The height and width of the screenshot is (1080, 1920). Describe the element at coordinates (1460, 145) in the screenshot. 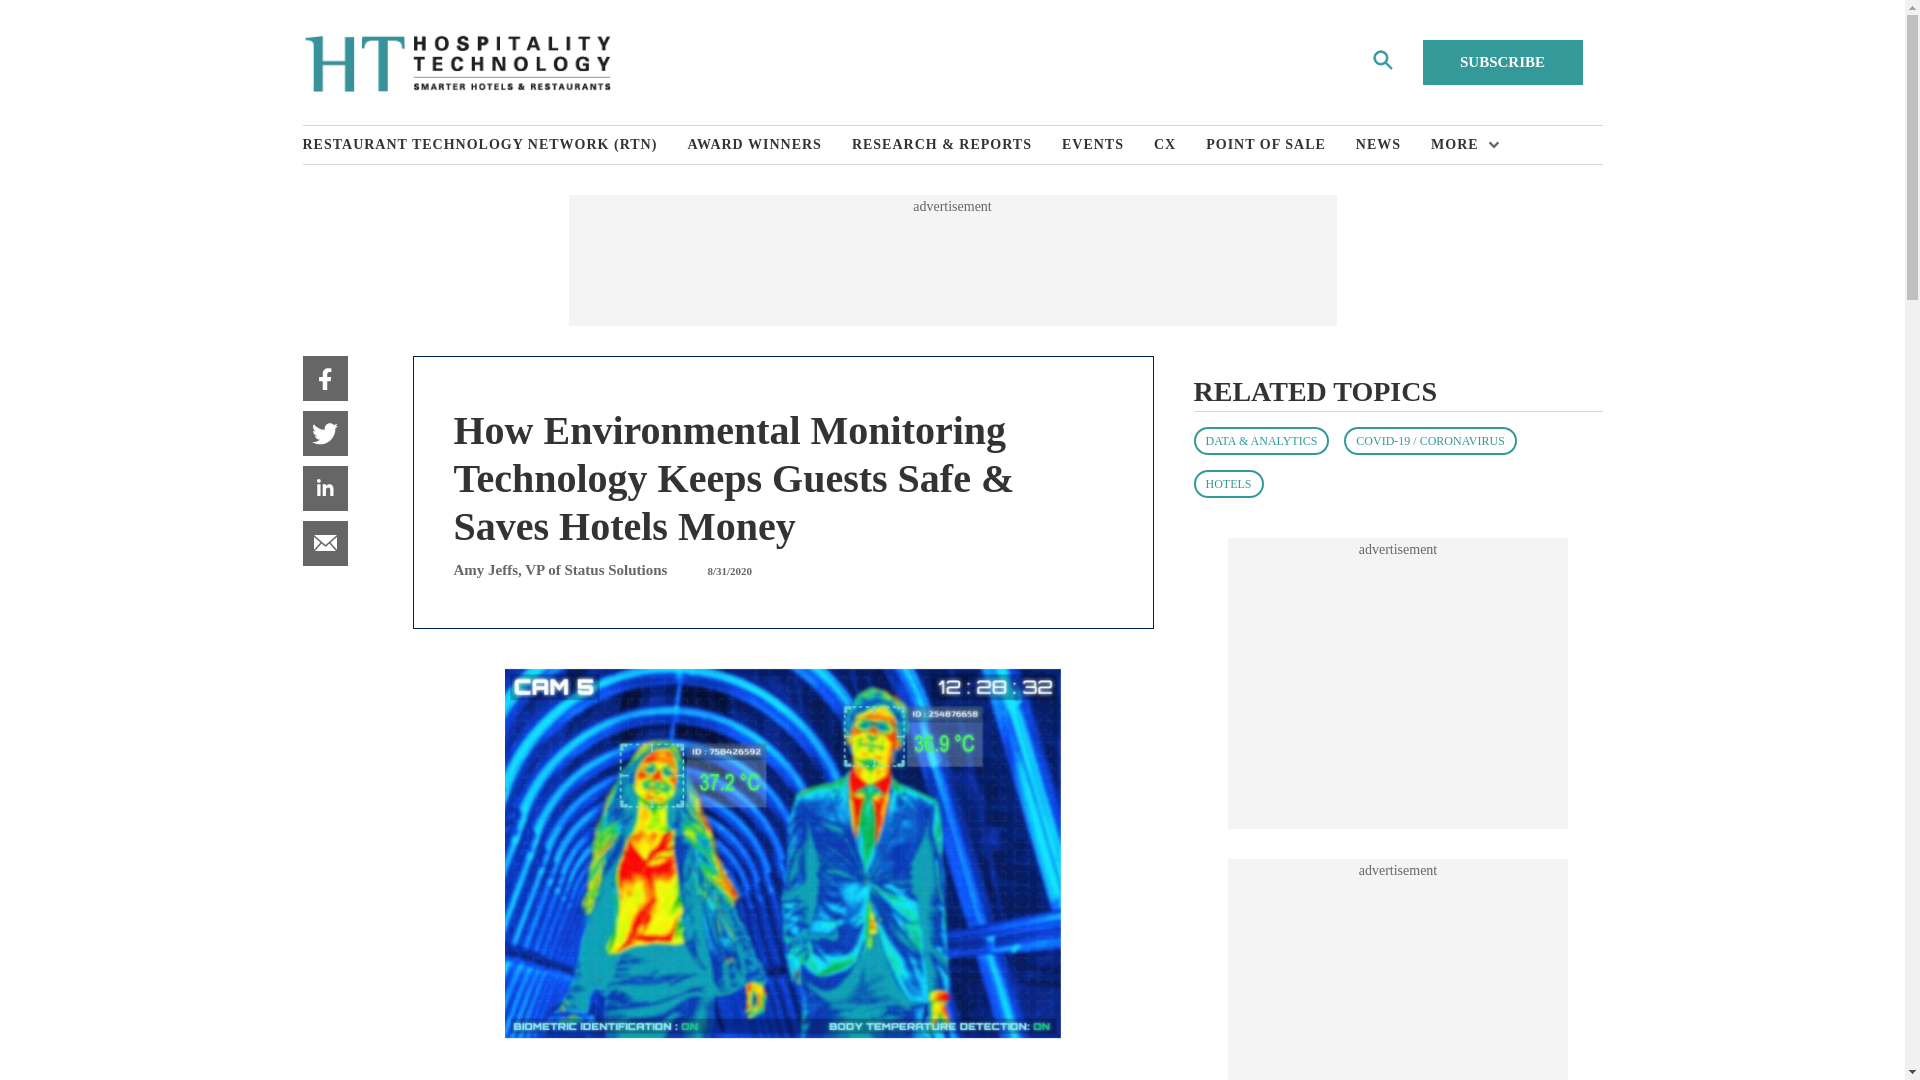

I see `MORE` at that location.